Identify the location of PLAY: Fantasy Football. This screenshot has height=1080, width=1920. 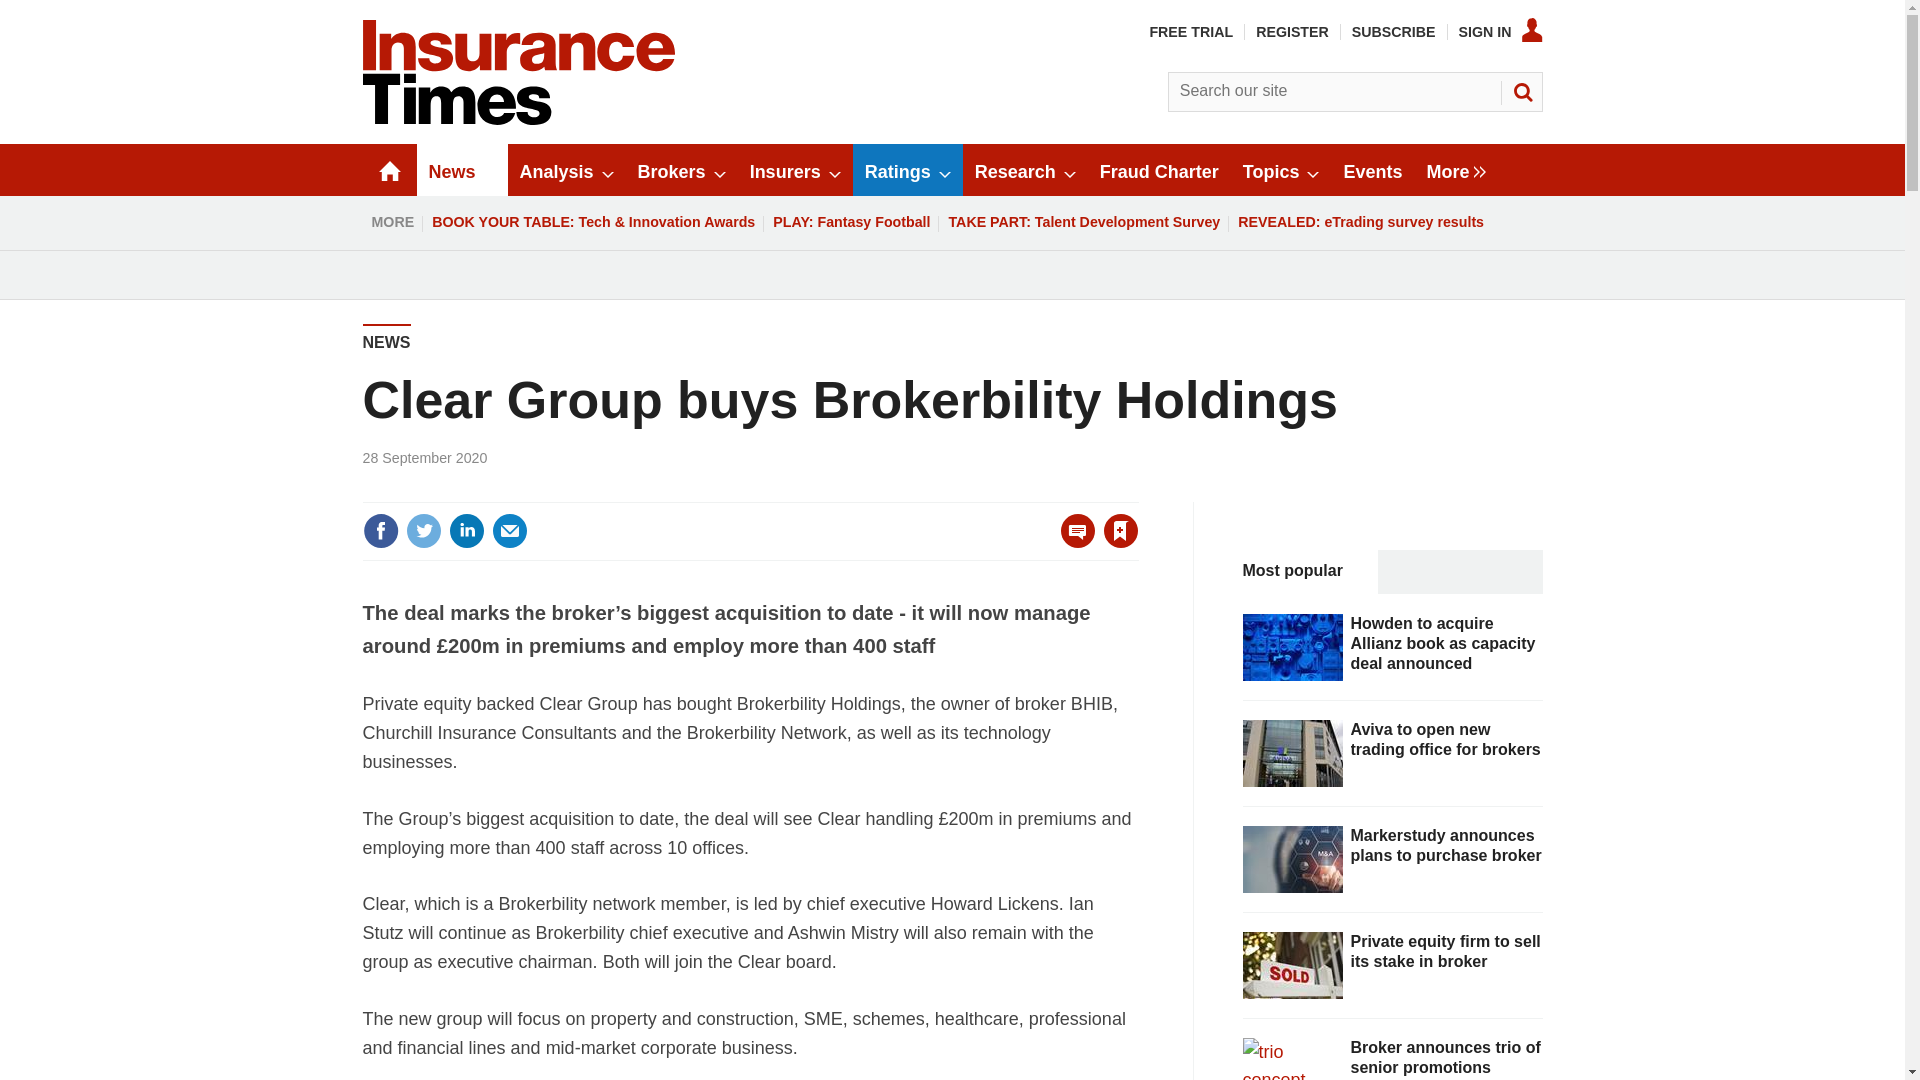
(851, 222).